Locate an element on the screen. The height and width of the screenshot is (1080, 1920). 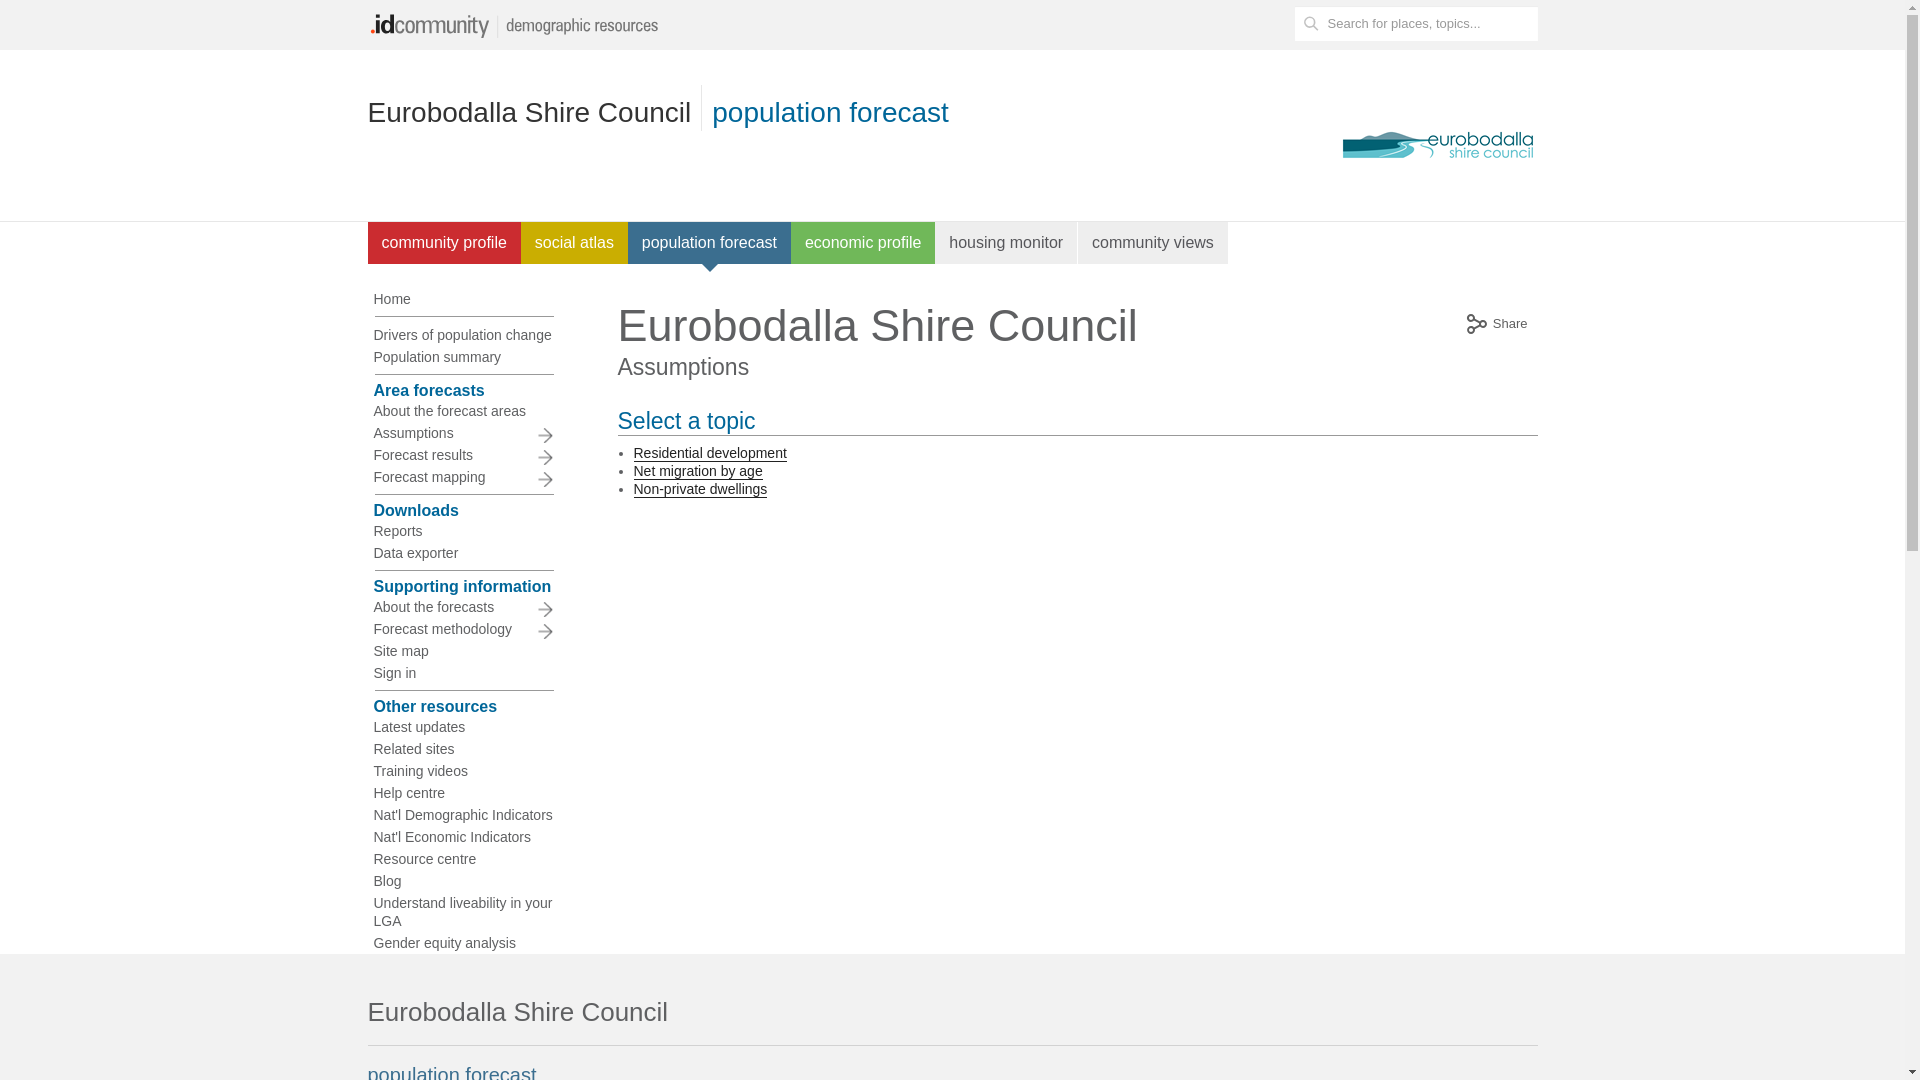
Resource centre is located at coordinates (463, 859).